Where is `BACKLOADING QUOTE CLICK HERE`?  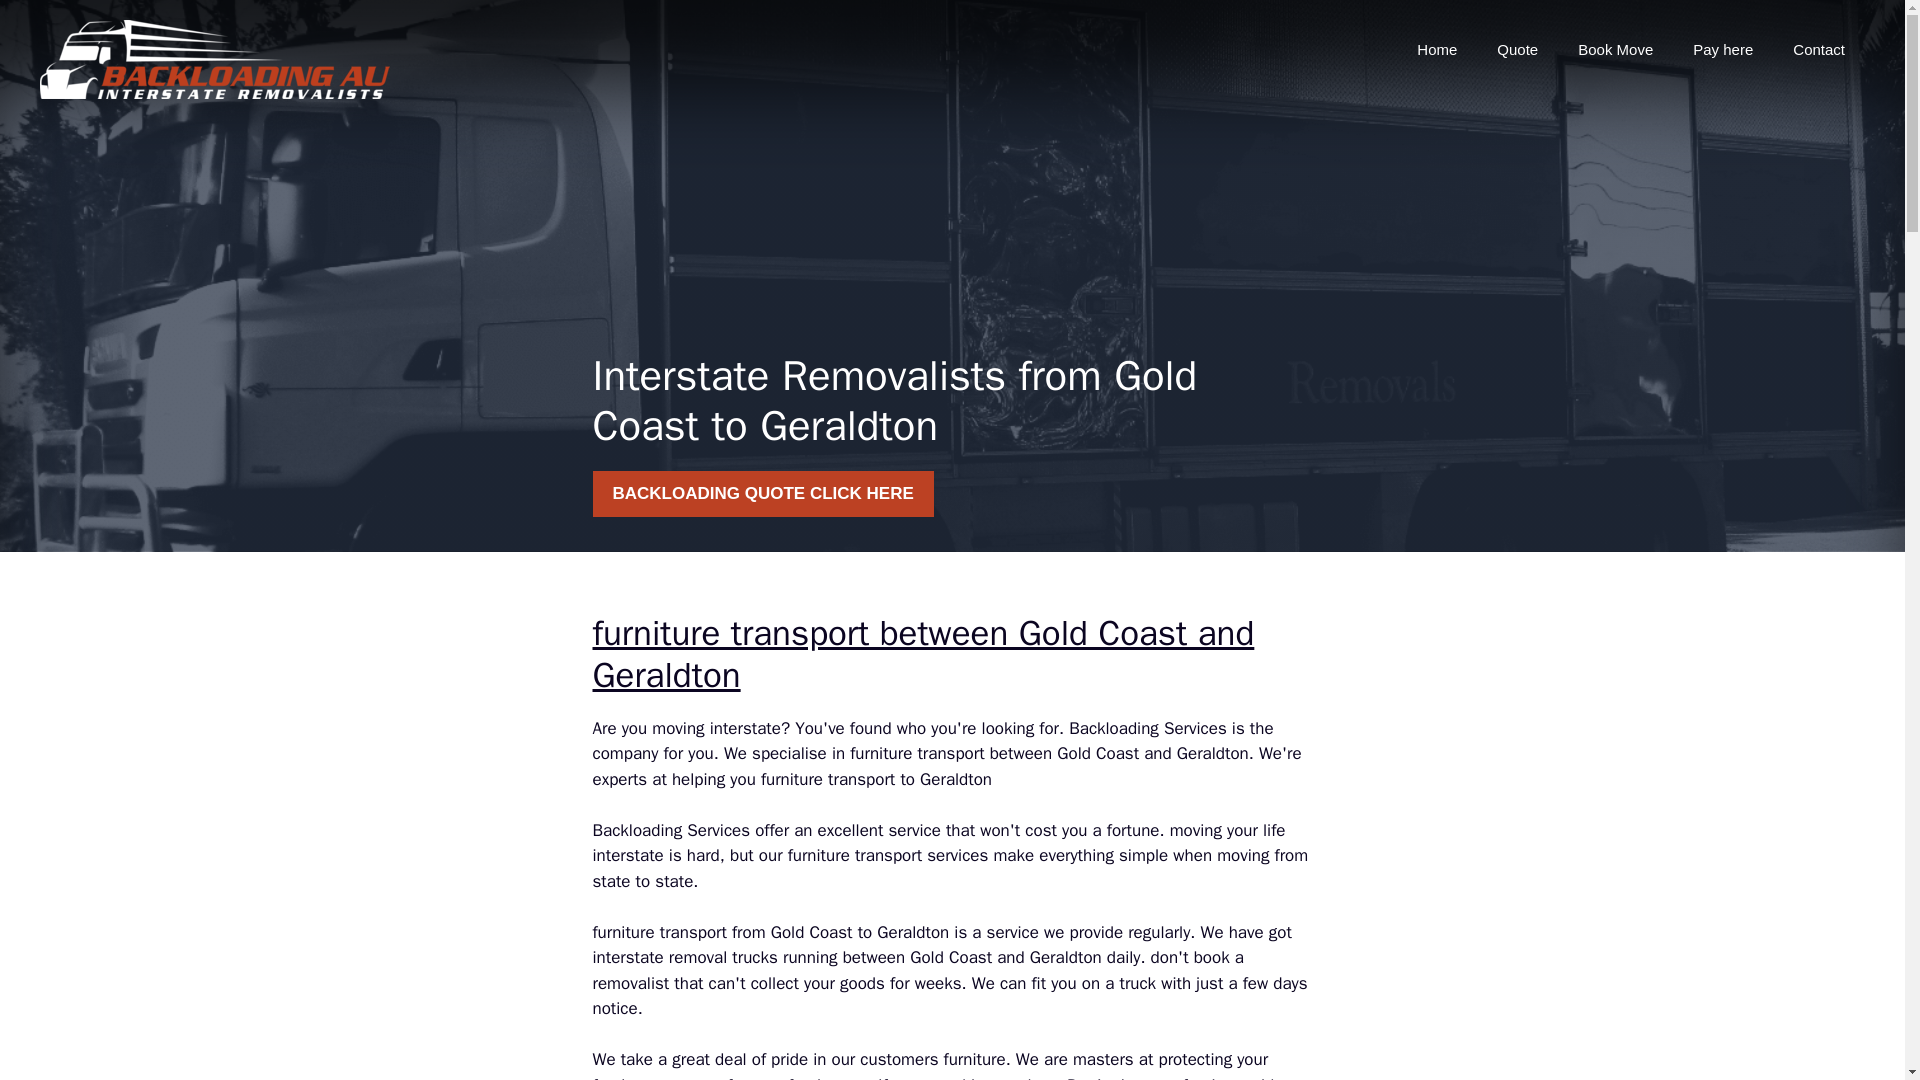 BACKLOADING QUOTE CLICK HERE is located at coordinates (762, 494).